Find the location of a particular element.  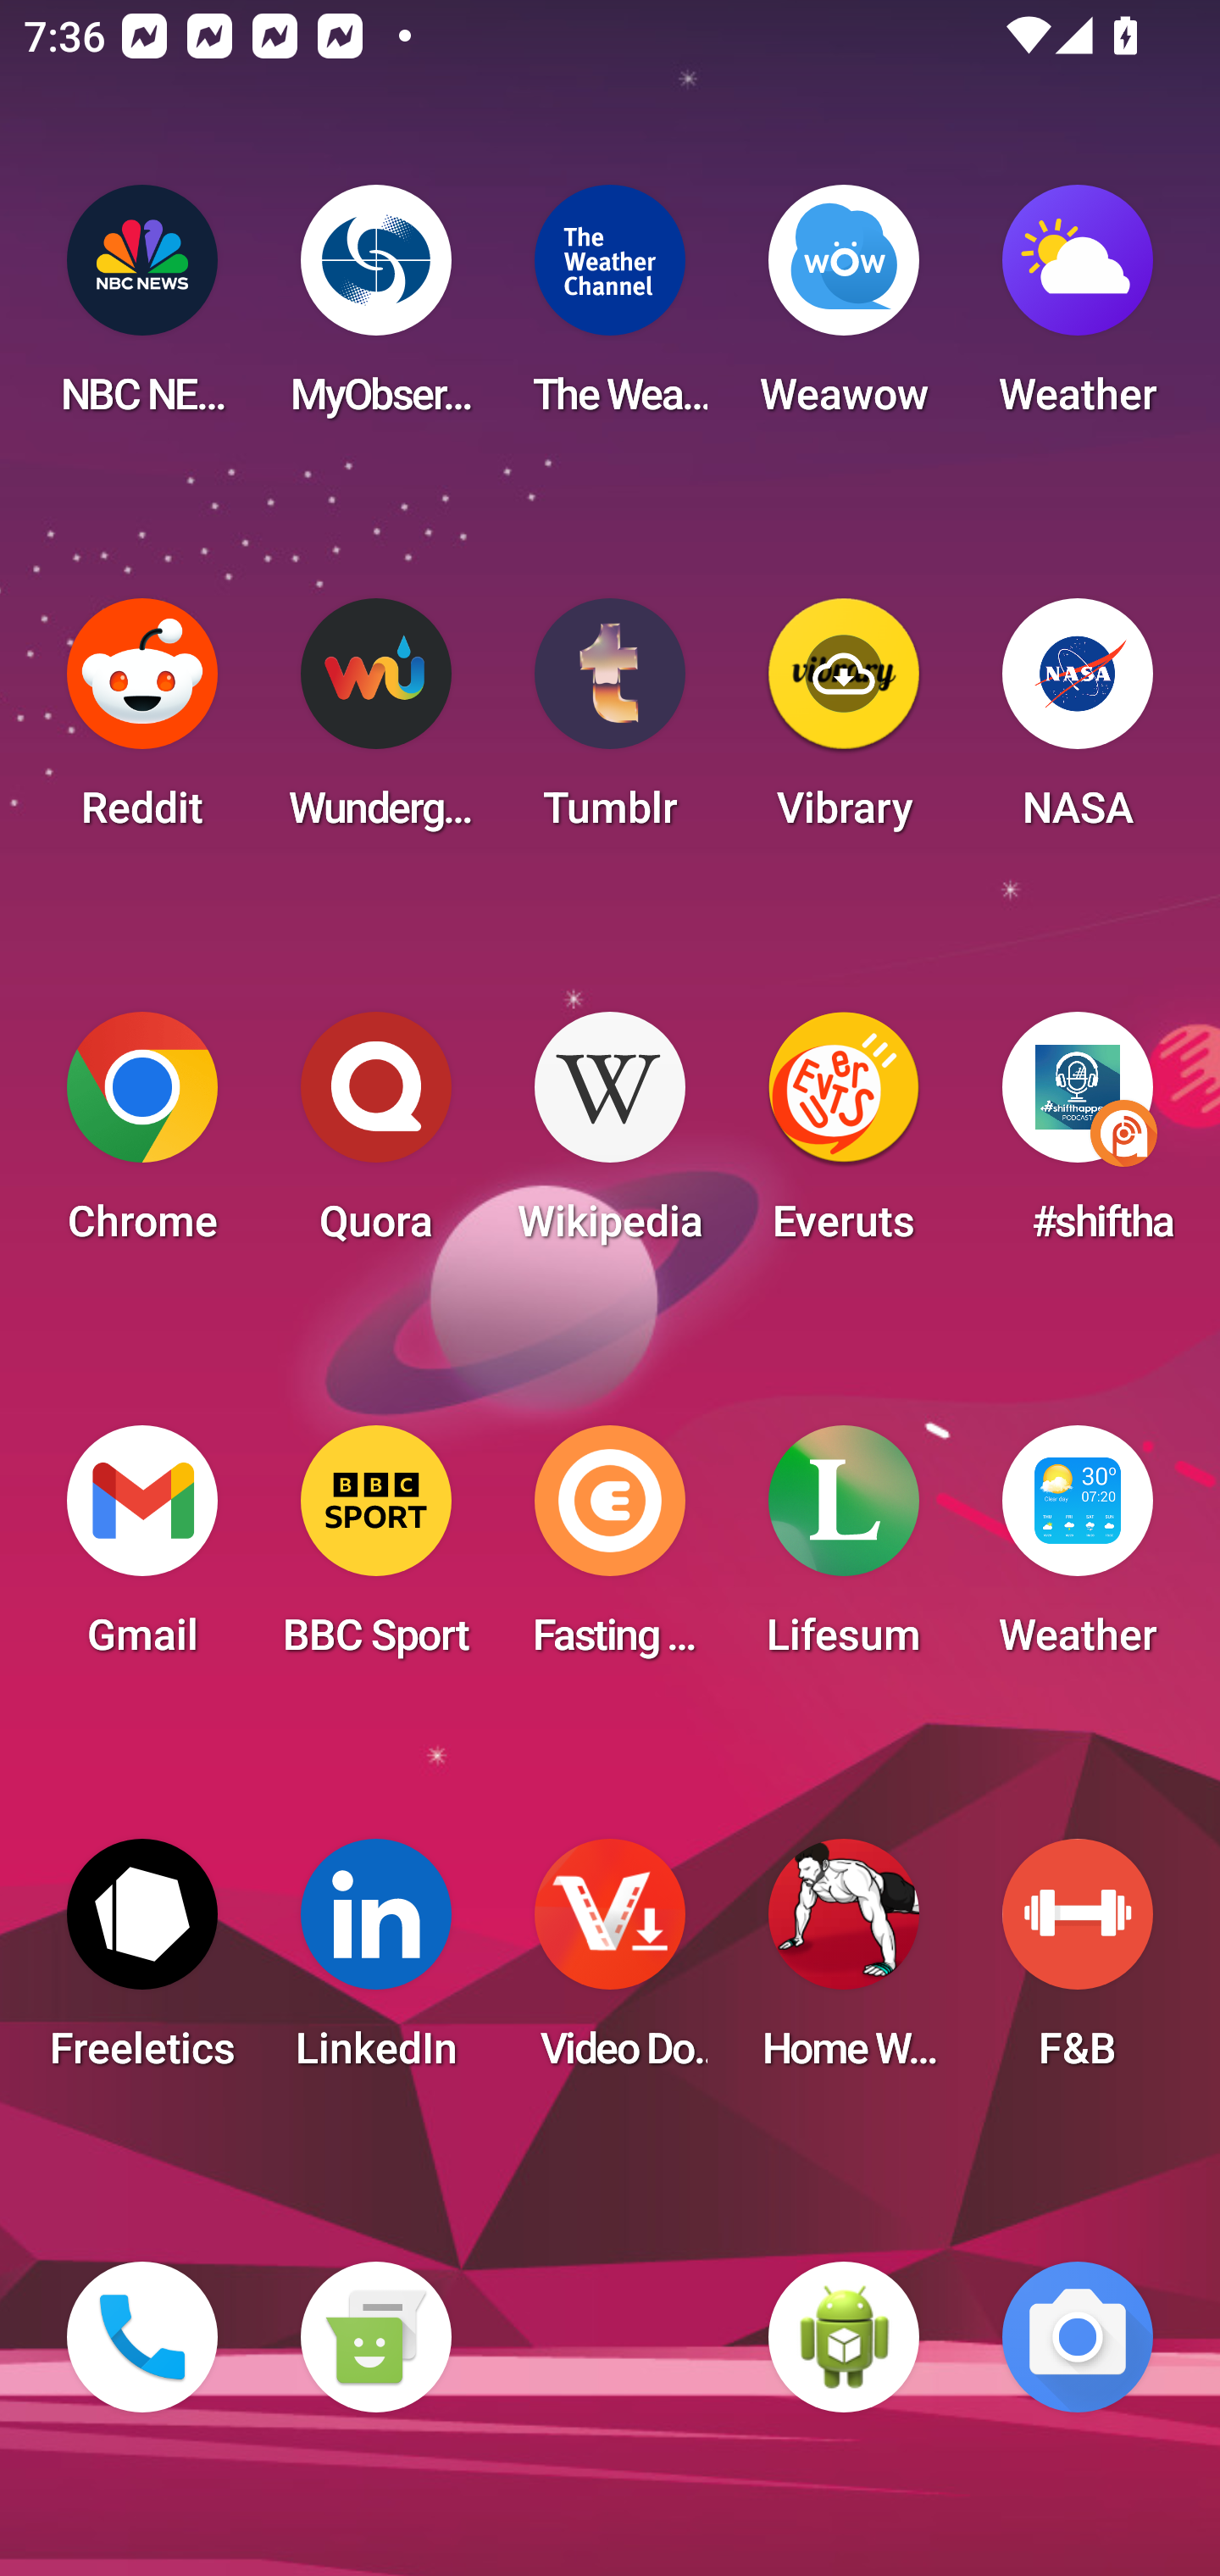

MyObservatory is located at coordinates (375, 310).